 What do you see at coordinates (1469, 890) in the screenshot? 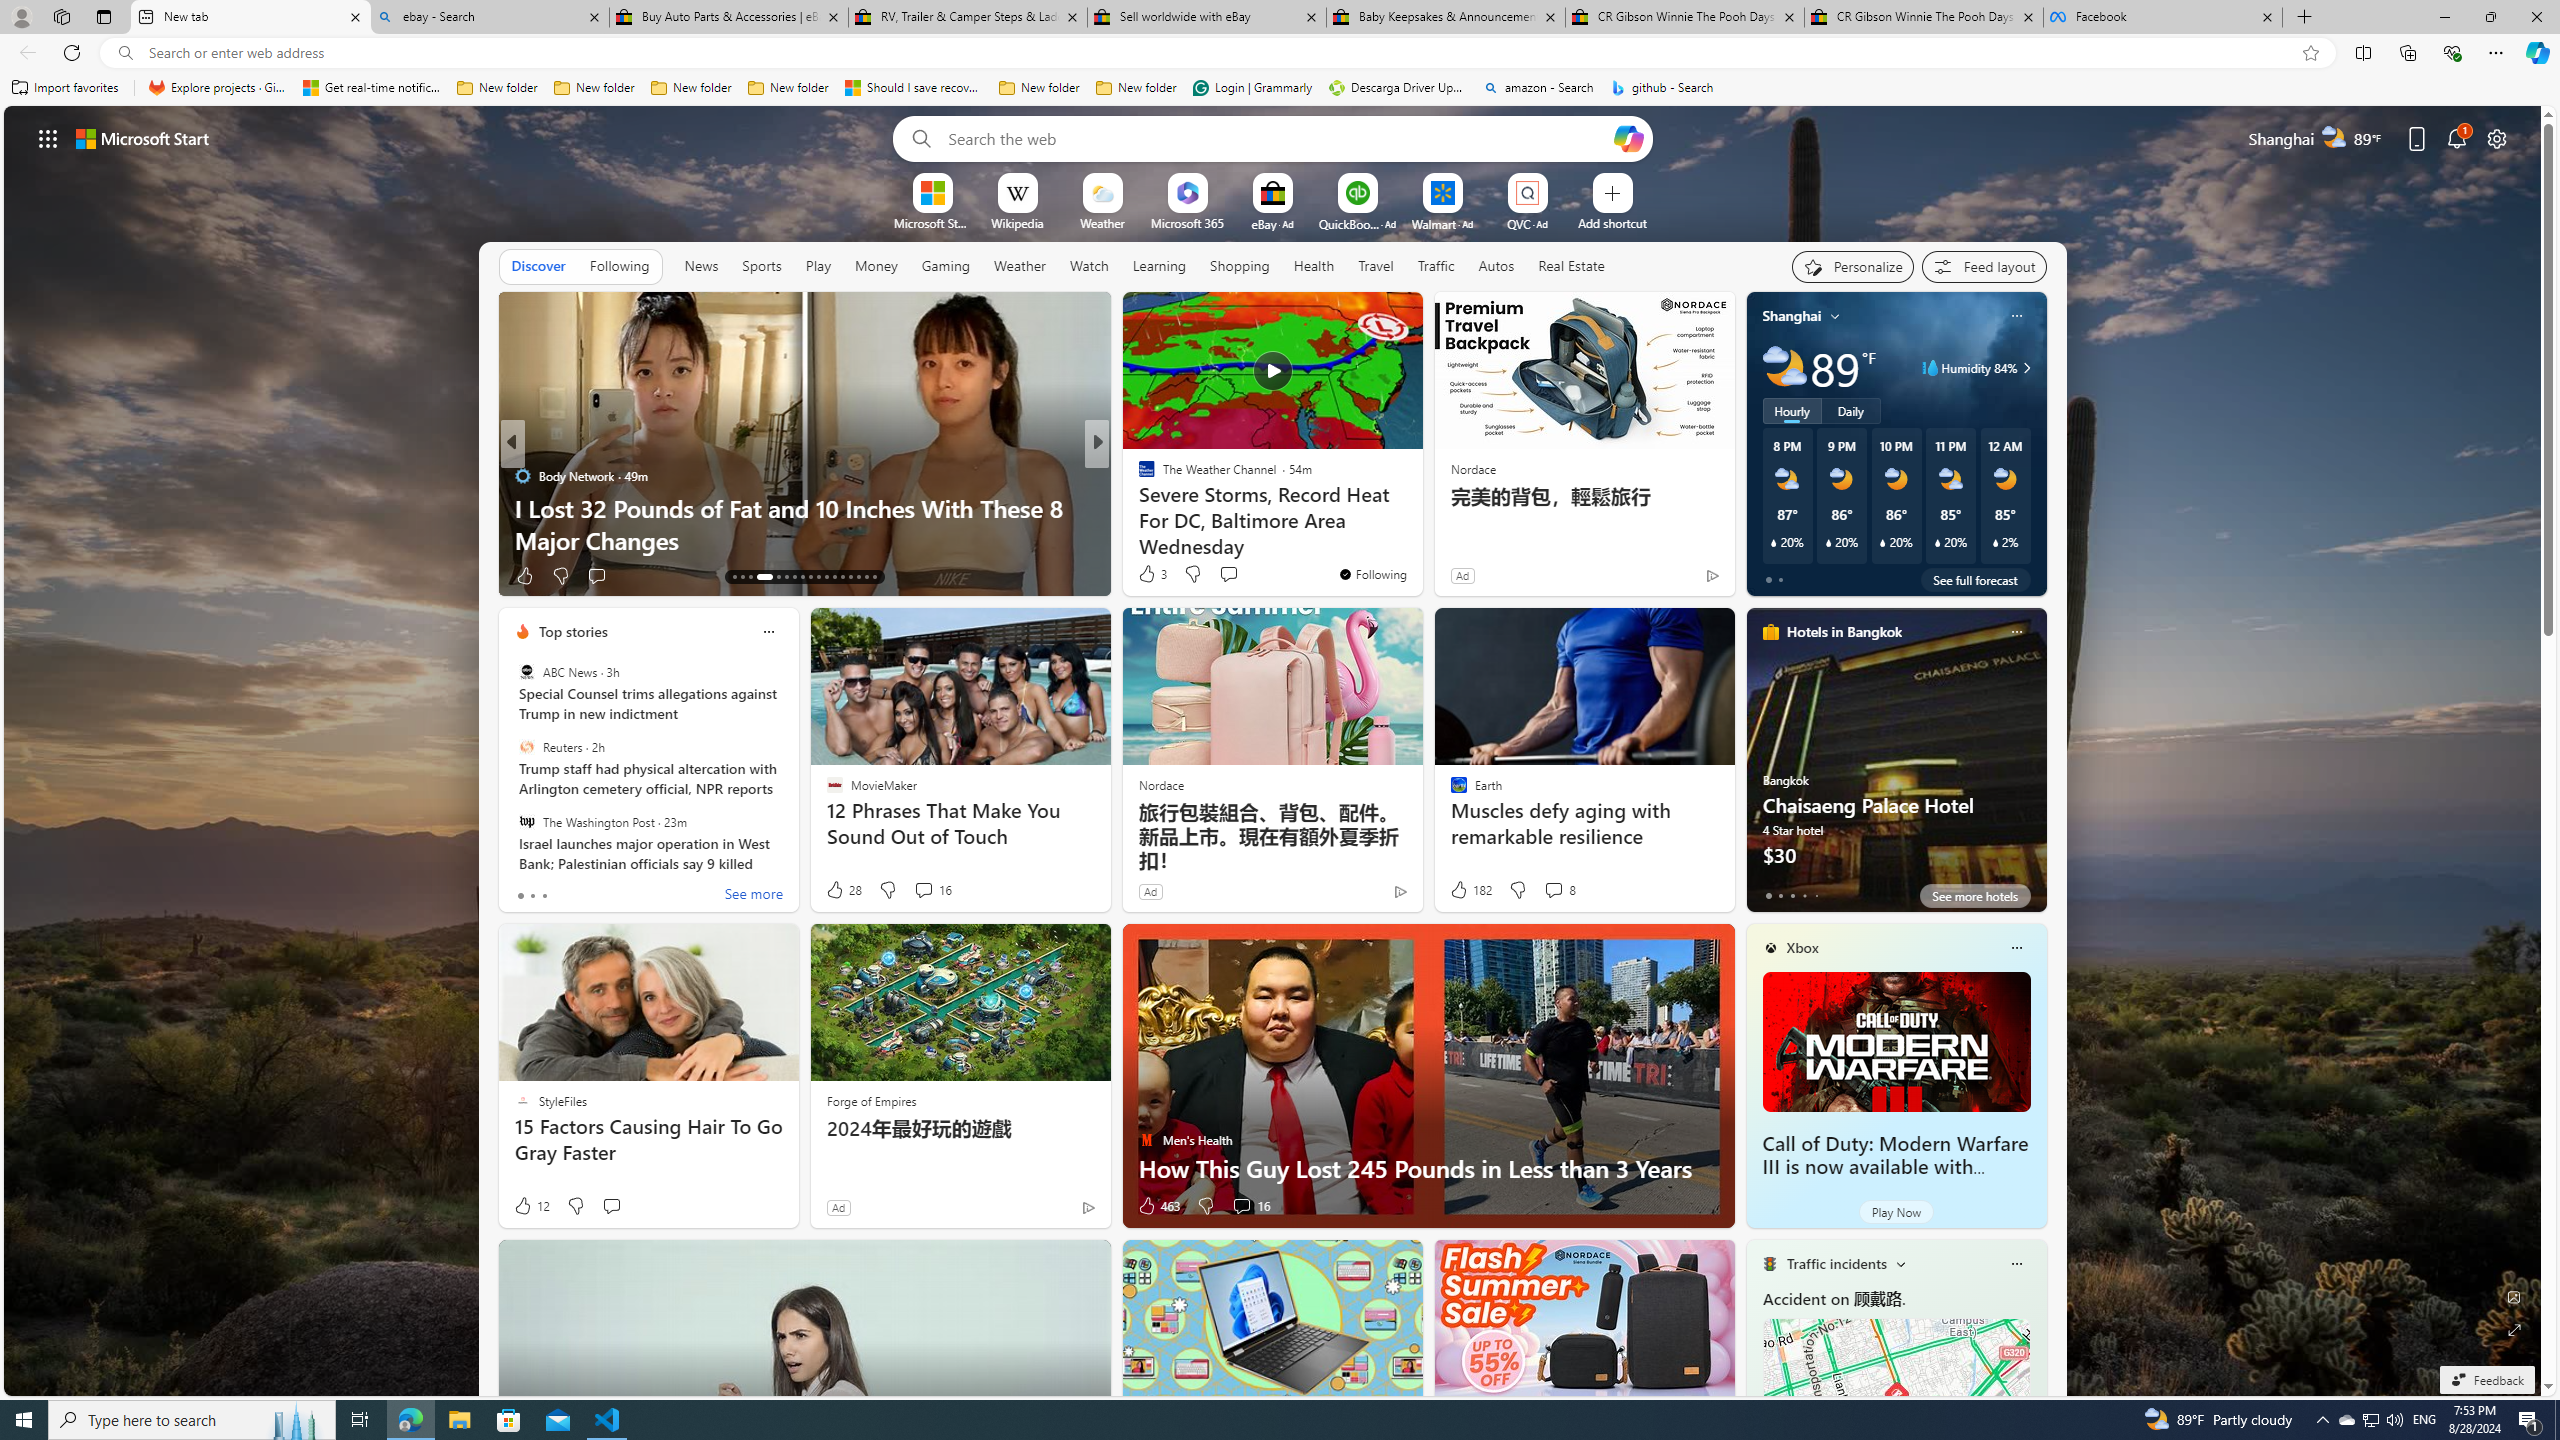
I see `182 Like` at bounding box center [1469, 890].